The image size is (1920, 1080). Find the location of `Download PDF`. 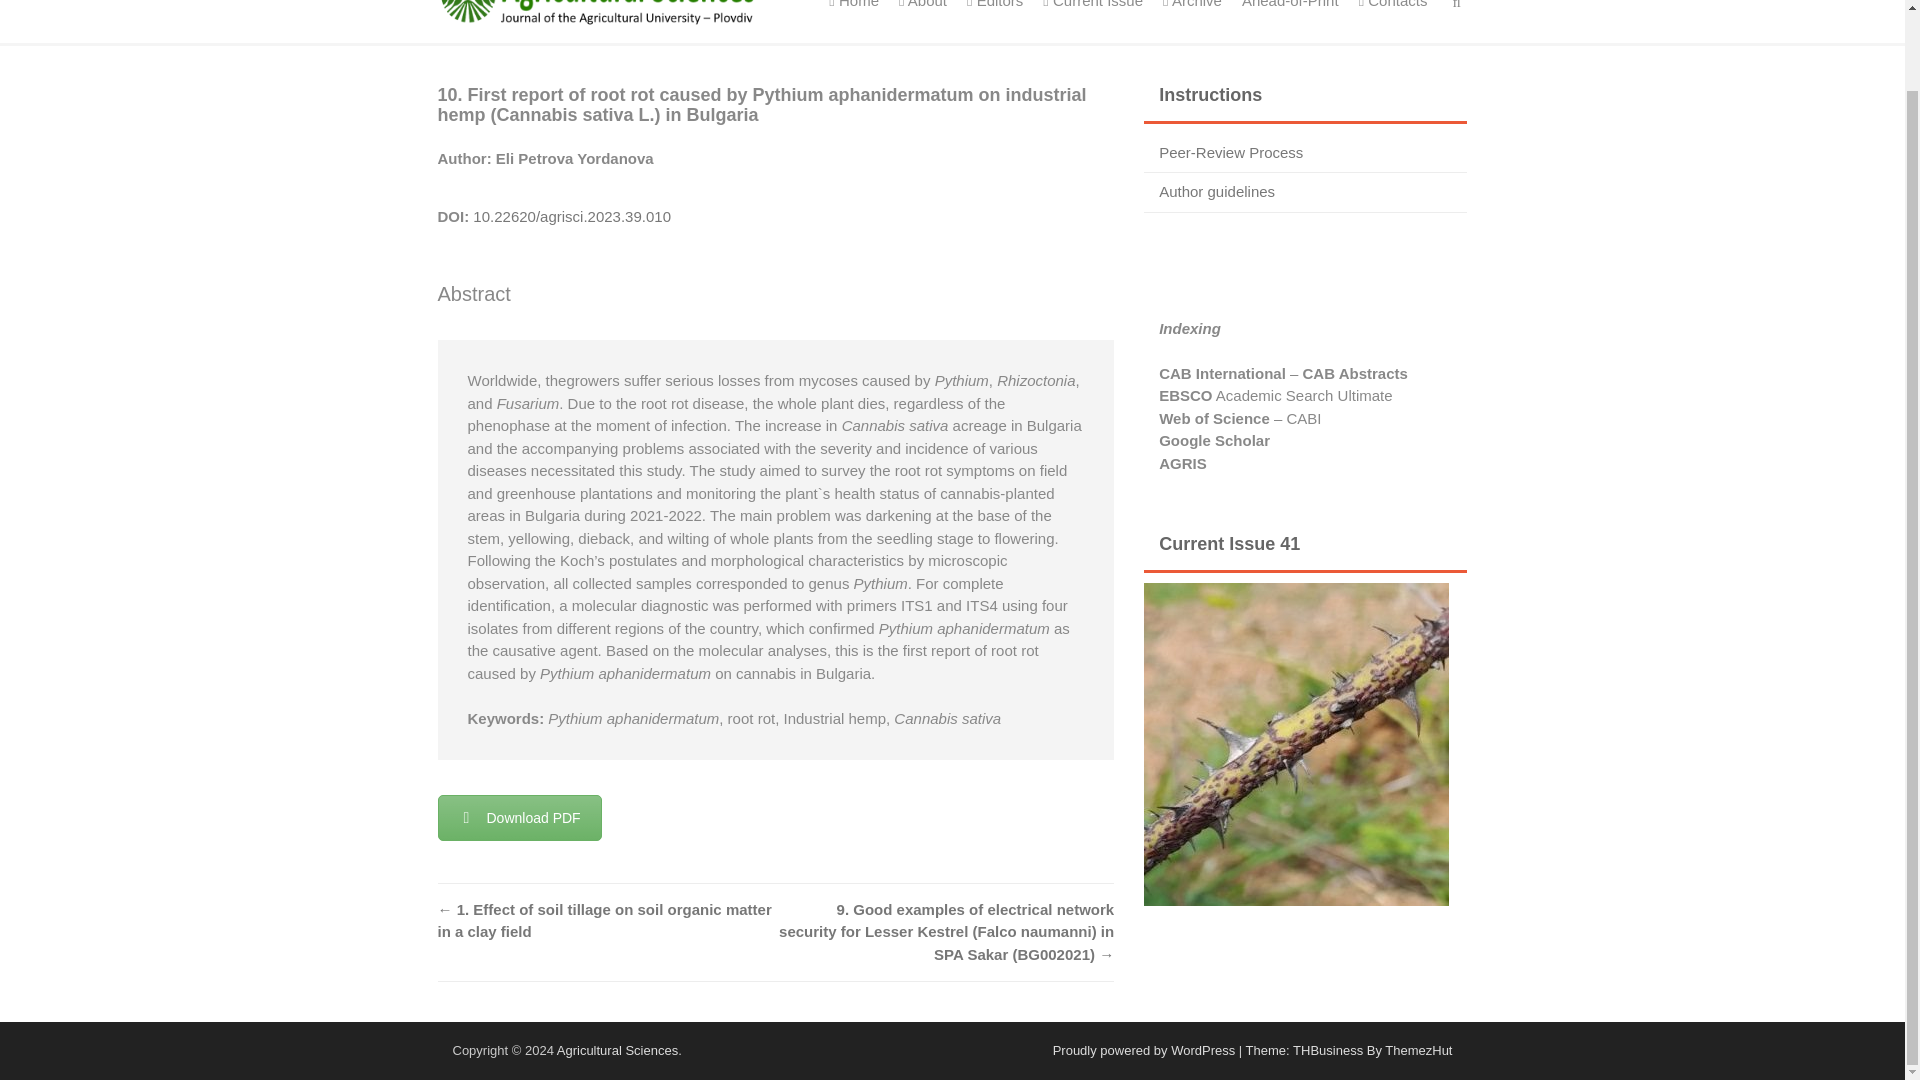

Download PDF is located at coordinates (520, 818).